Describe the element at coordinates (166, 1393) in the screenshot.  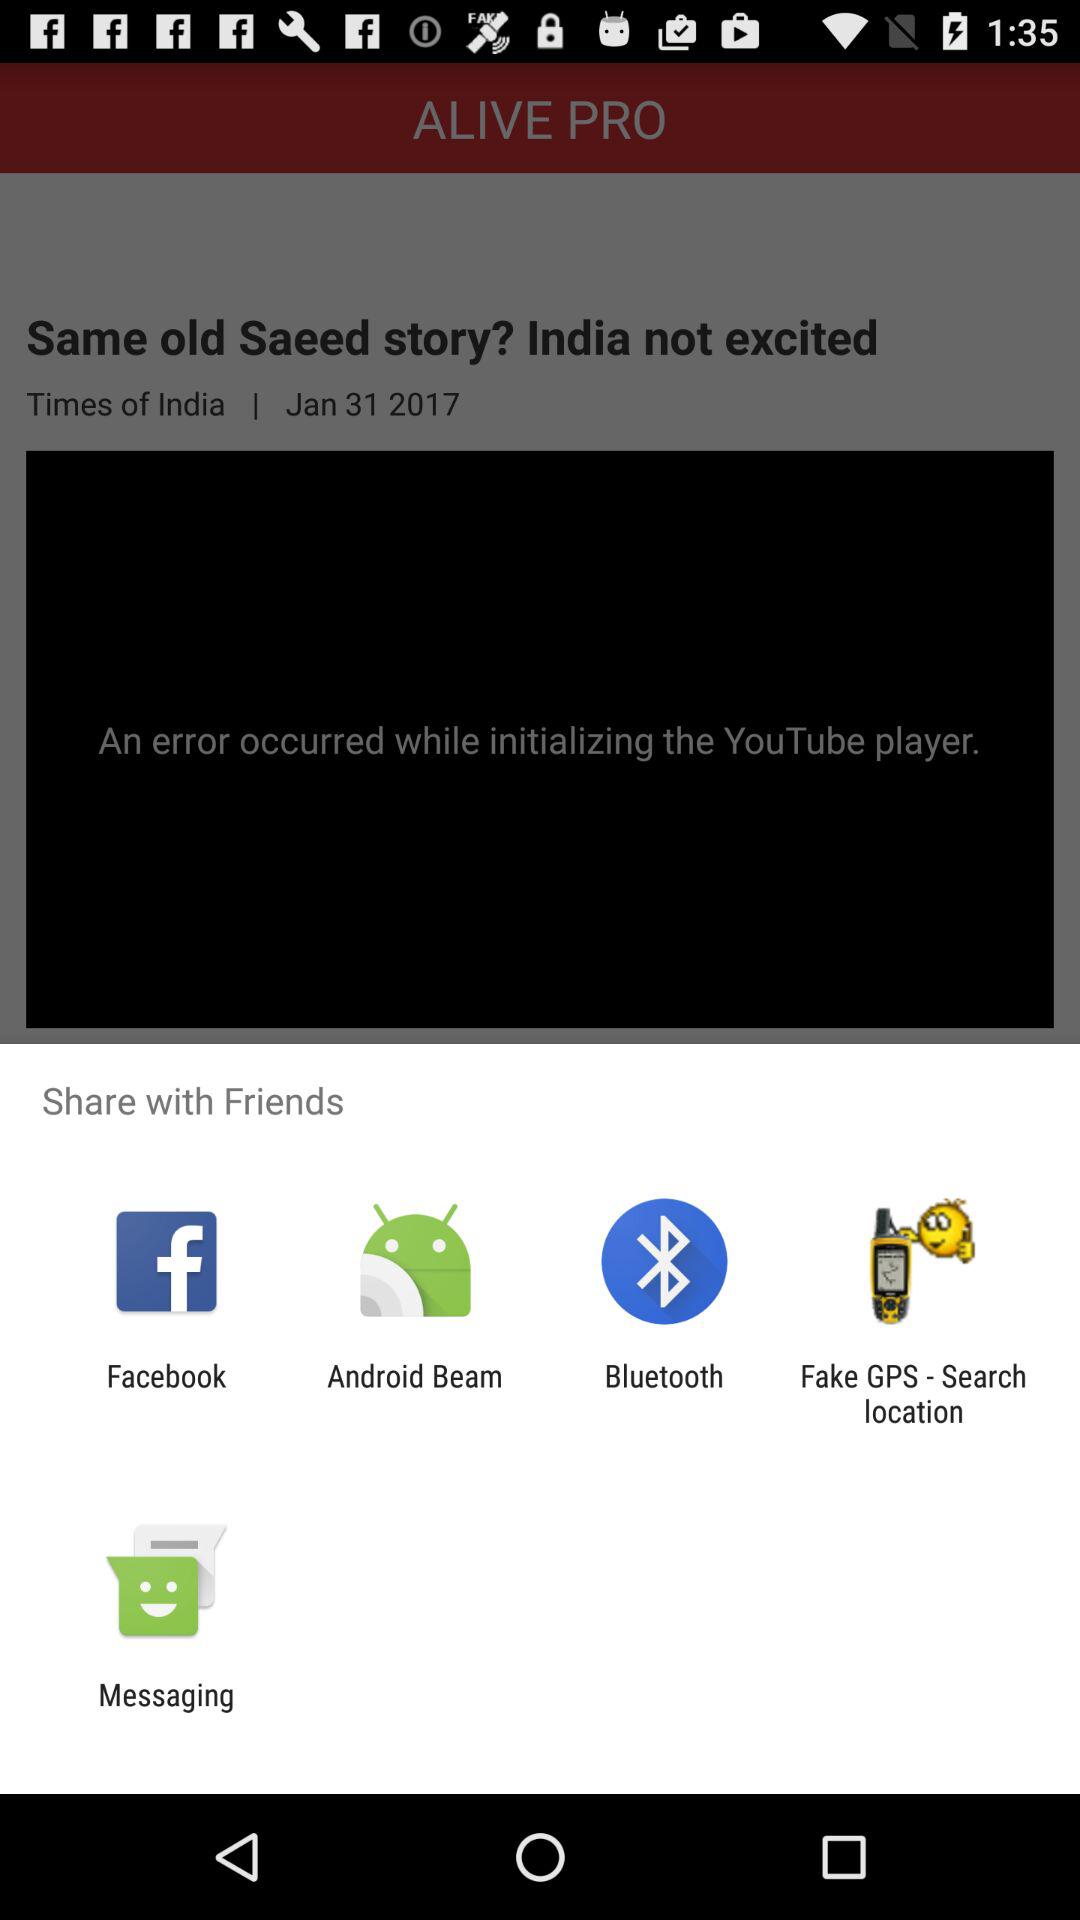
I see `choose icon to the left of the android beam item` at that location.